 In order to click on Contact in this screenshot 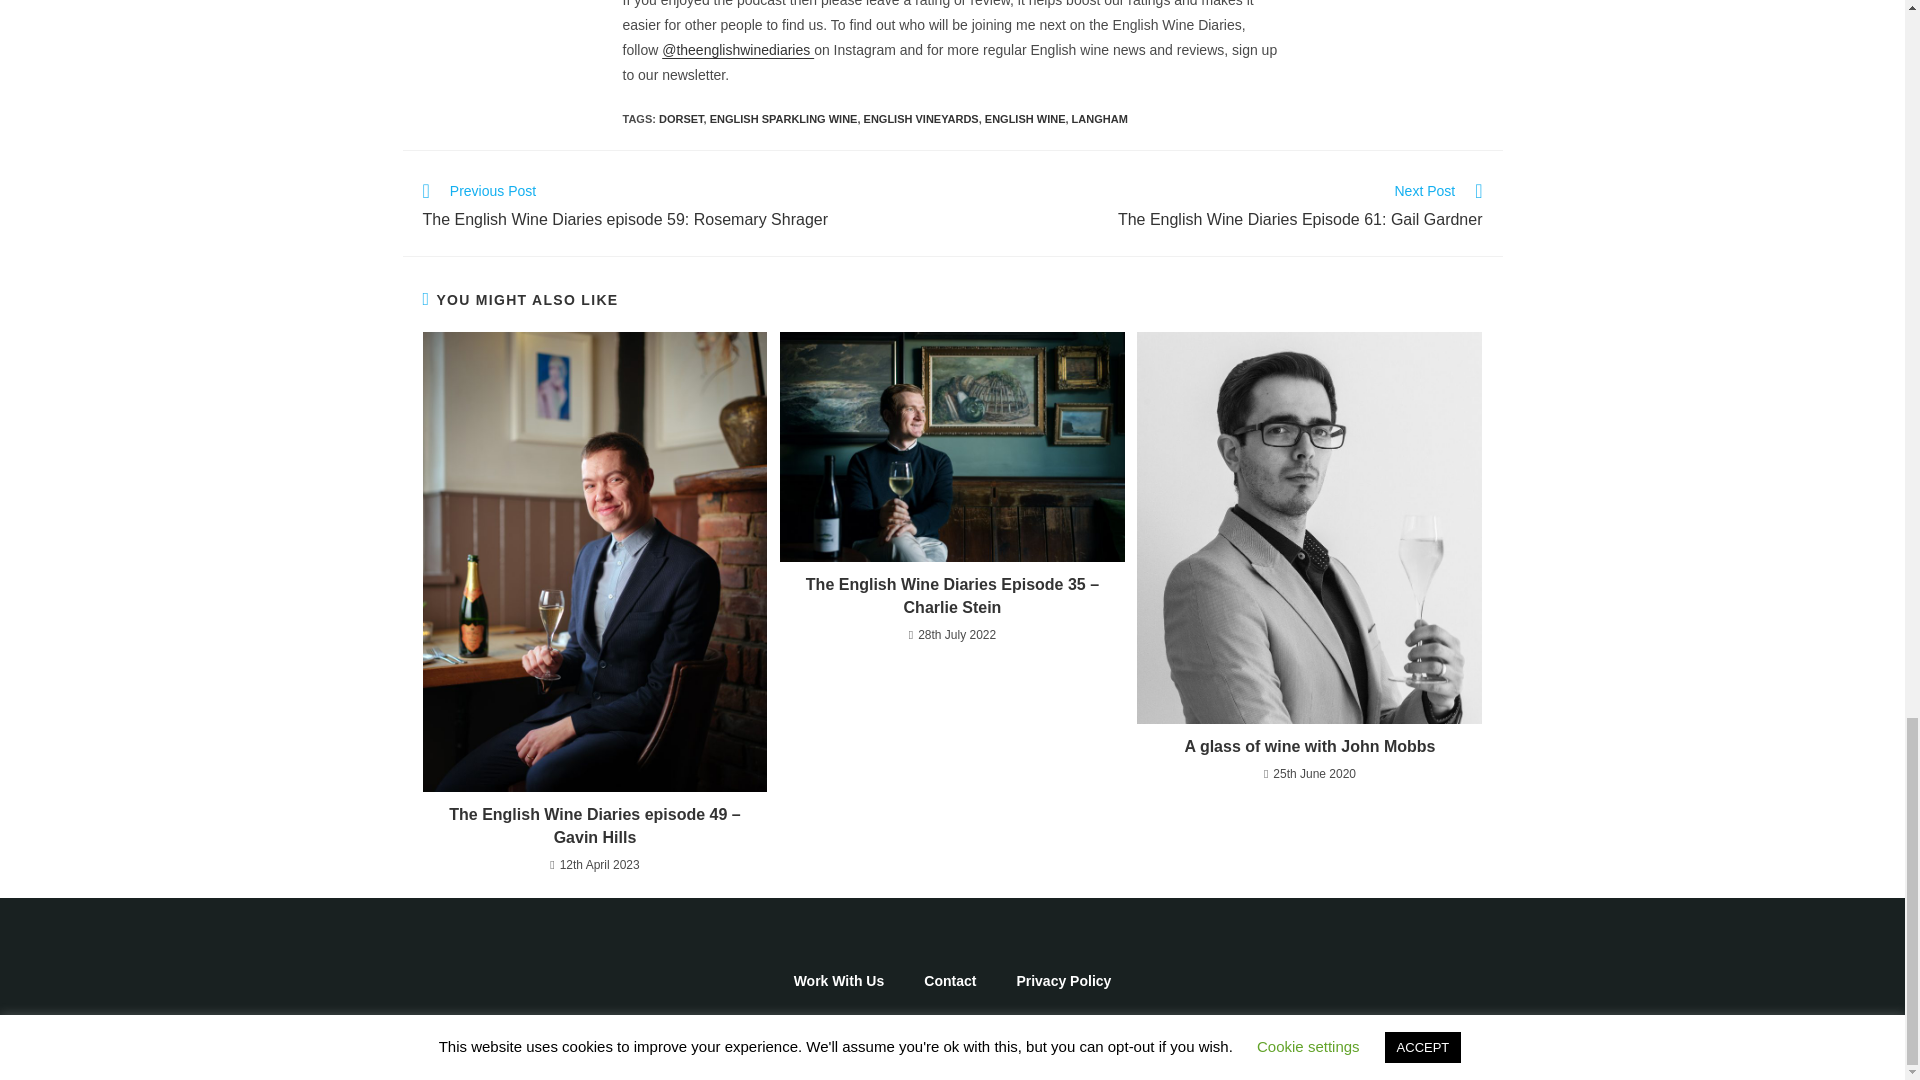, I will do `click(950, 980)`.